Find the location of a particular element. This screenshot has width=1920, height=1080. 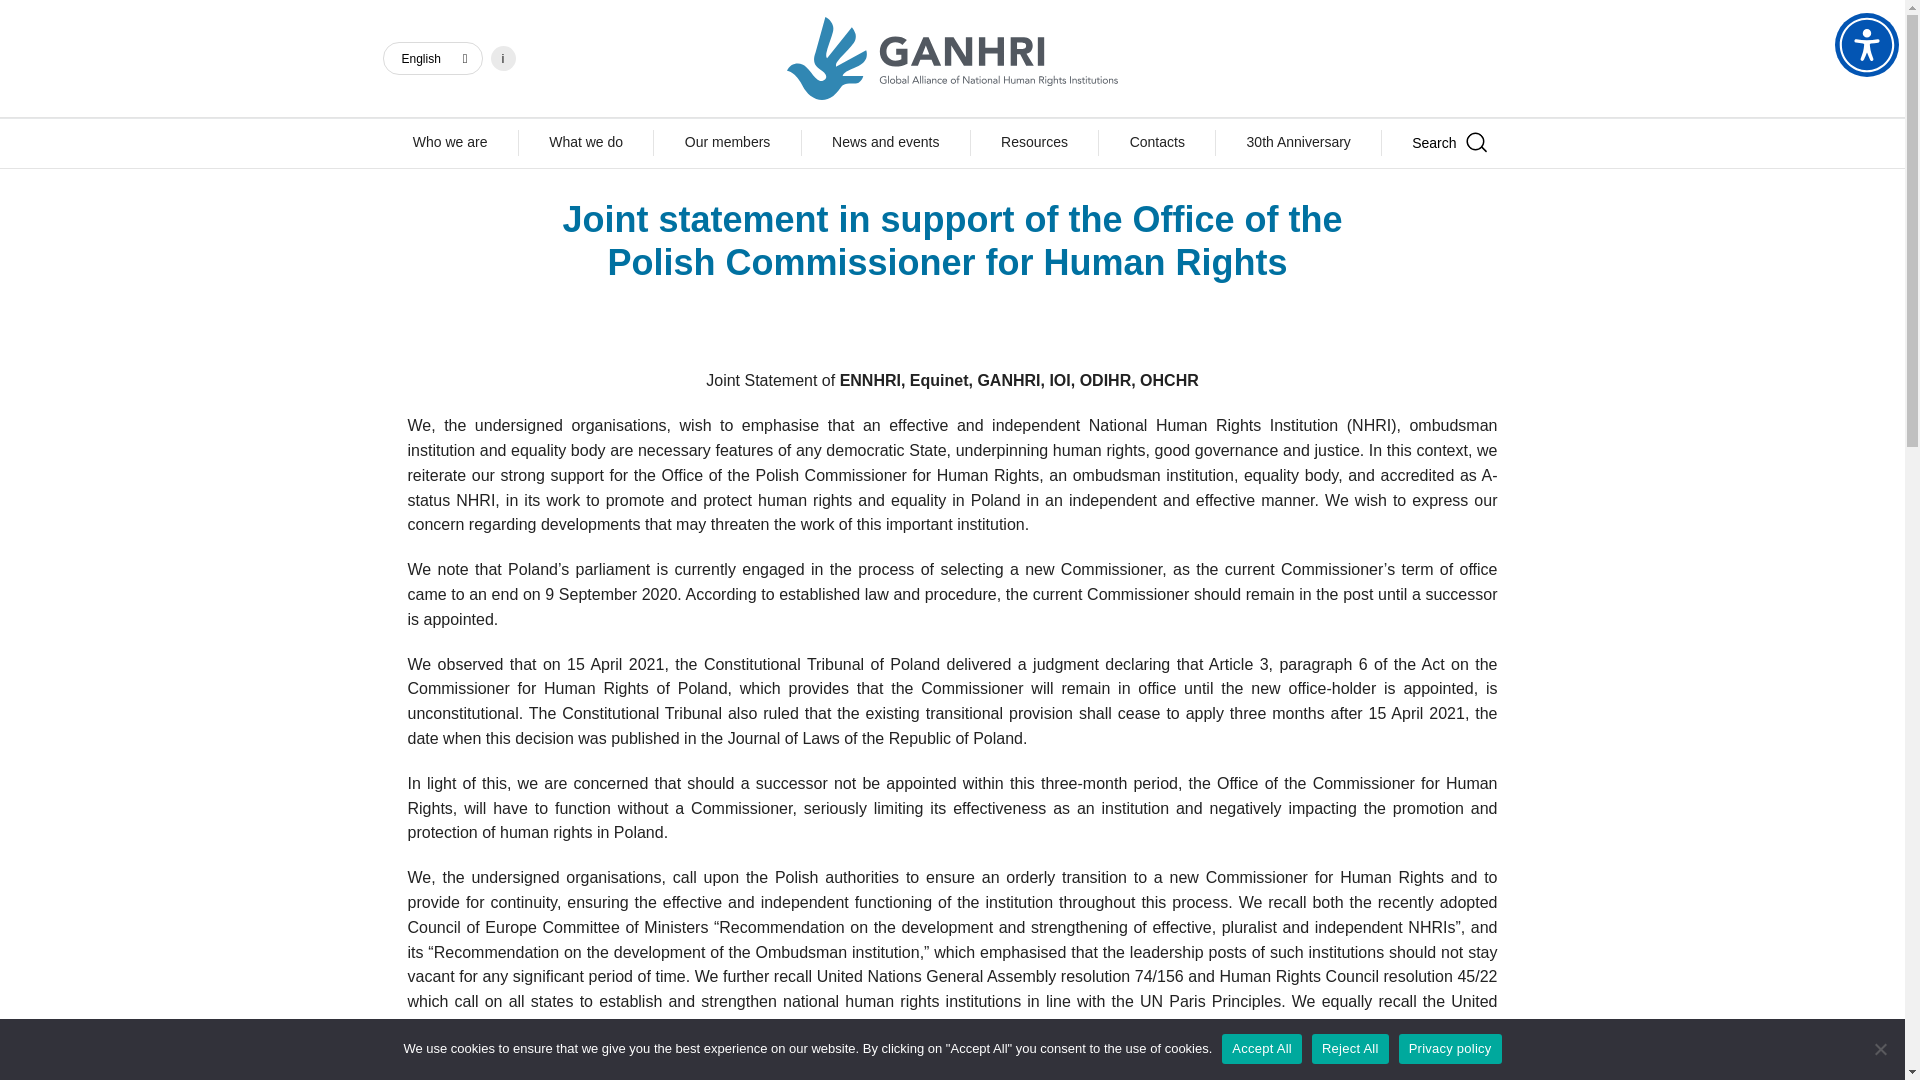

Who we are is located at coordinates (449, 142).